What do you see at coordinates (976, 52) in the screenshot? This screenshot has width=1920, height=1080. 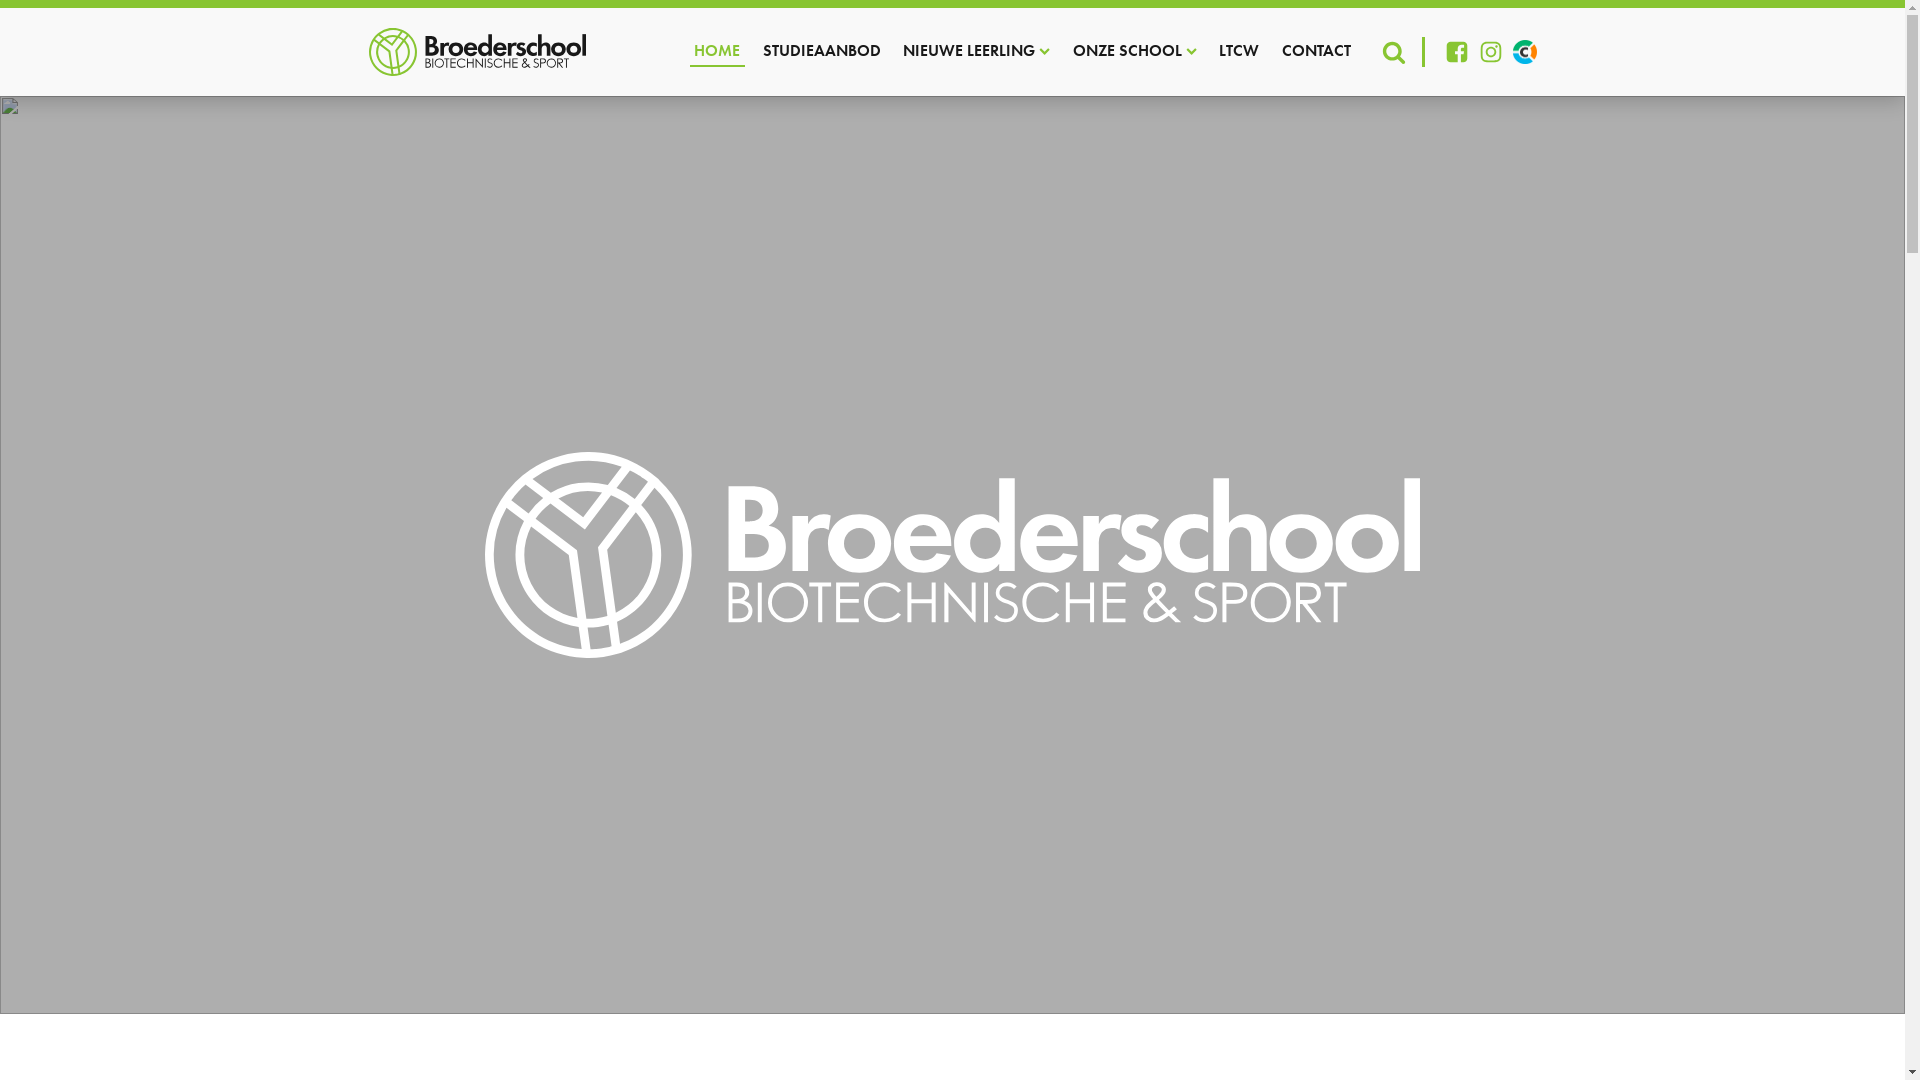 I see `NIEUWE LEERLING` at bounding box center [976, 52].